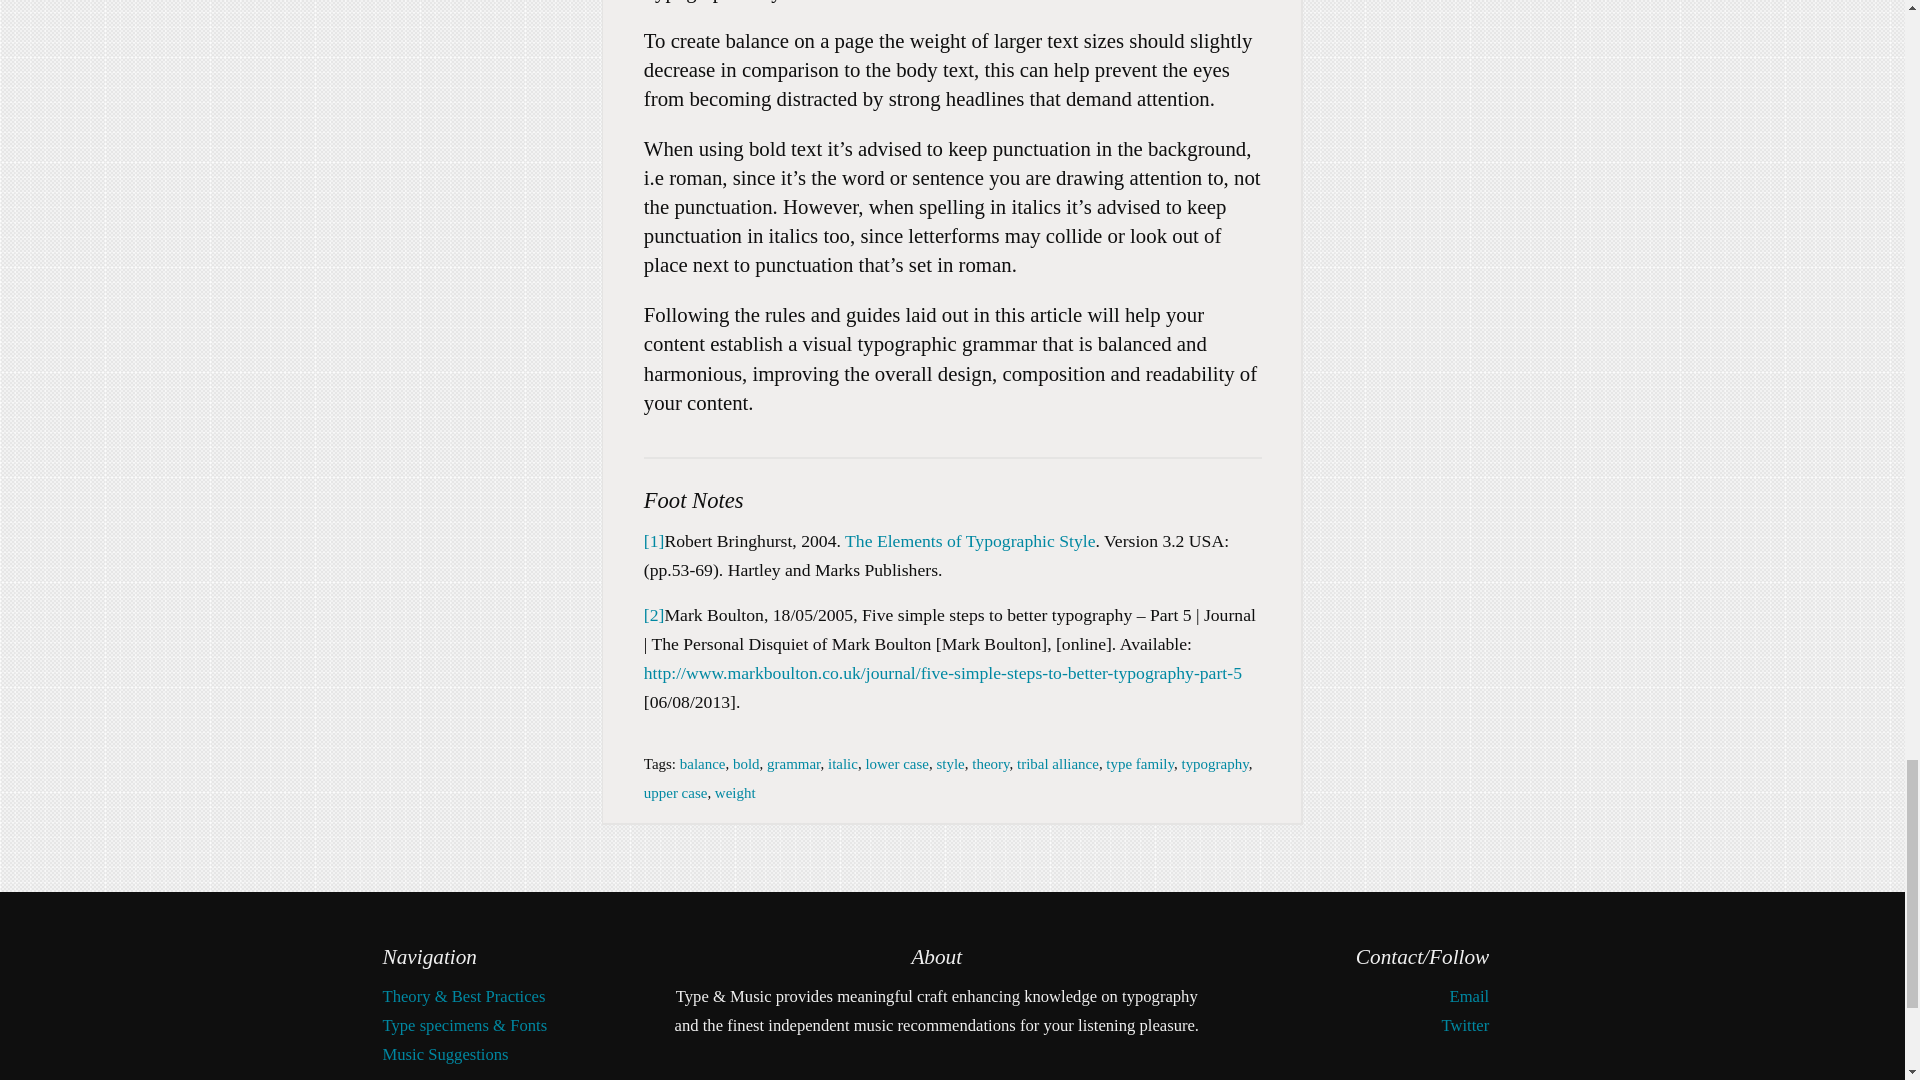 The height and width of the screenshot is (1080, 1920). Describe the element at coordinates (952, 586) in the screenshot. I see `article footnotes` at that location.